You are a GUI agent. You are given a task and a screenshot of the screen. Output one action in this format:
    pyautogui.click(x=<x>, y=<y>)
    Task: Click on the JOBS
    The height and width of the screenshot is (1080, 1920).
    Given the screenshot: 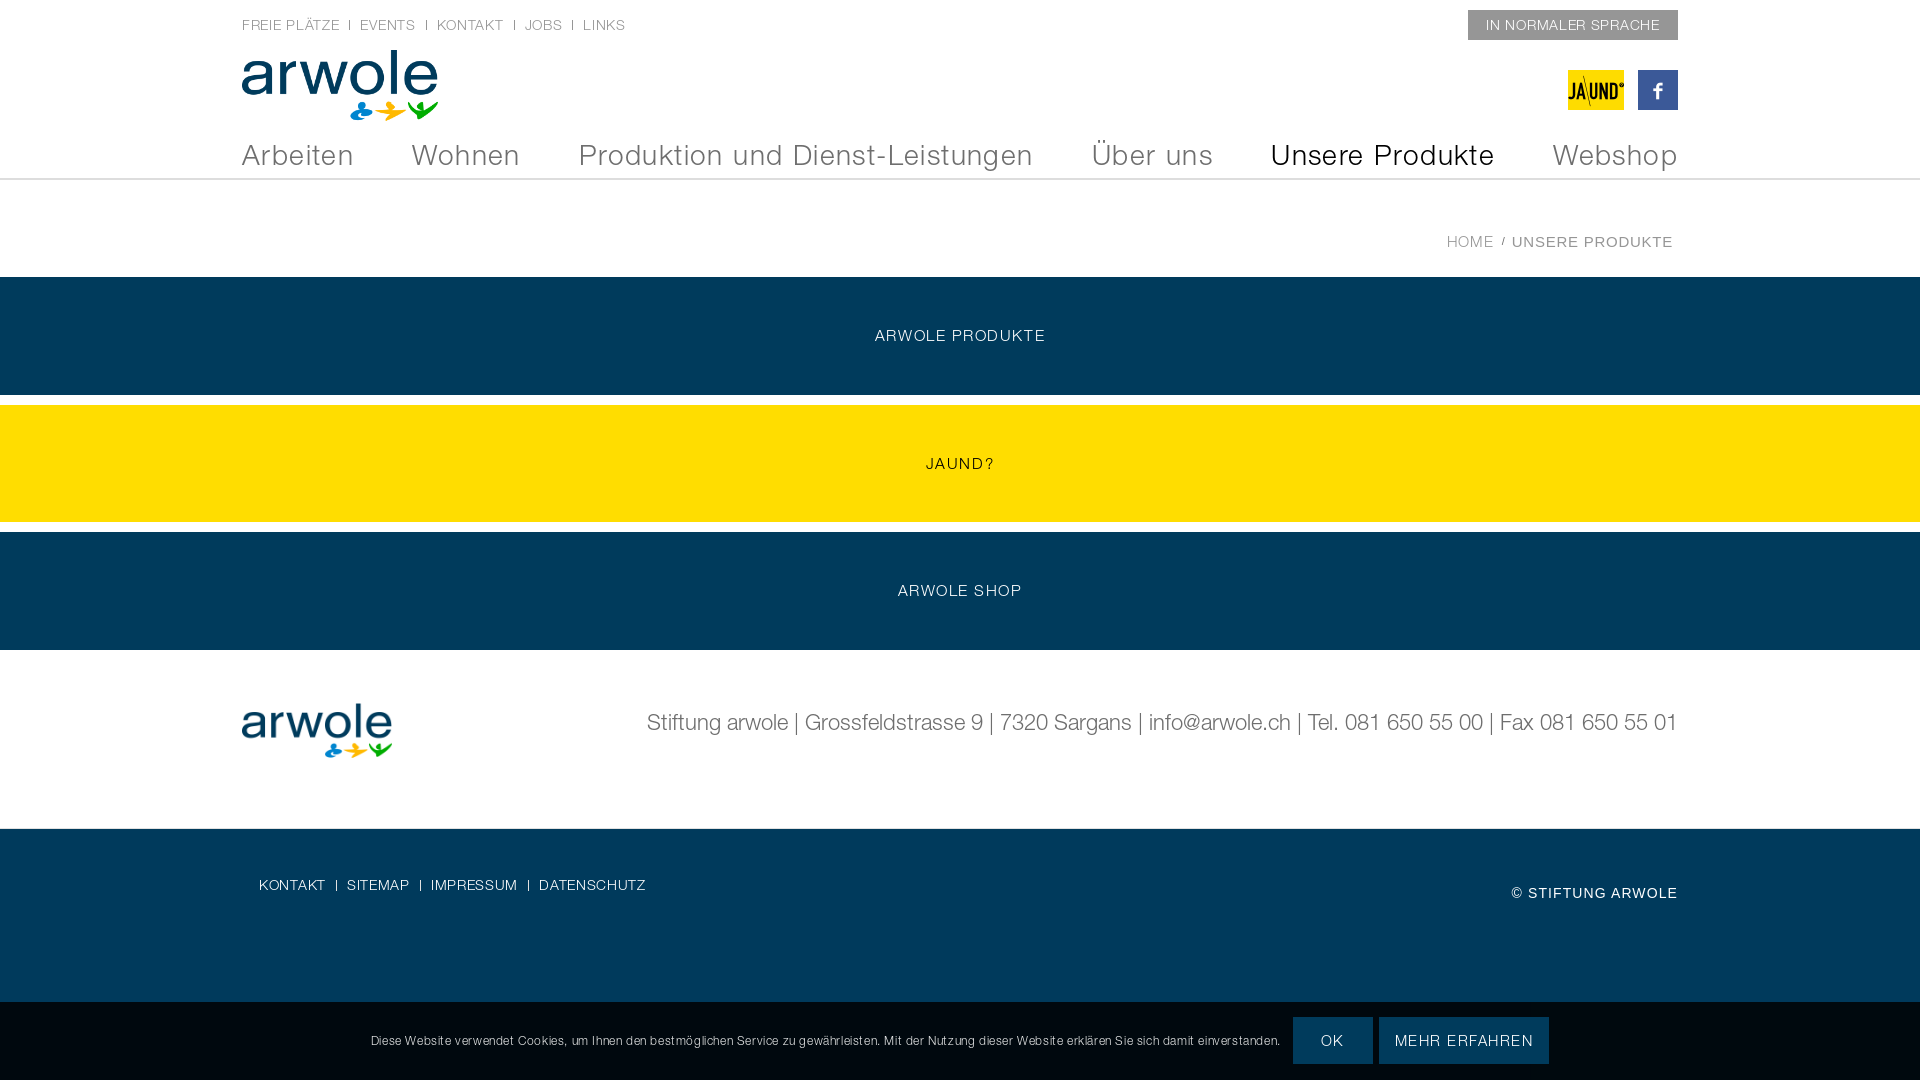 What is the action you would take?
    pyautogui.click(x=544, y=24)
    